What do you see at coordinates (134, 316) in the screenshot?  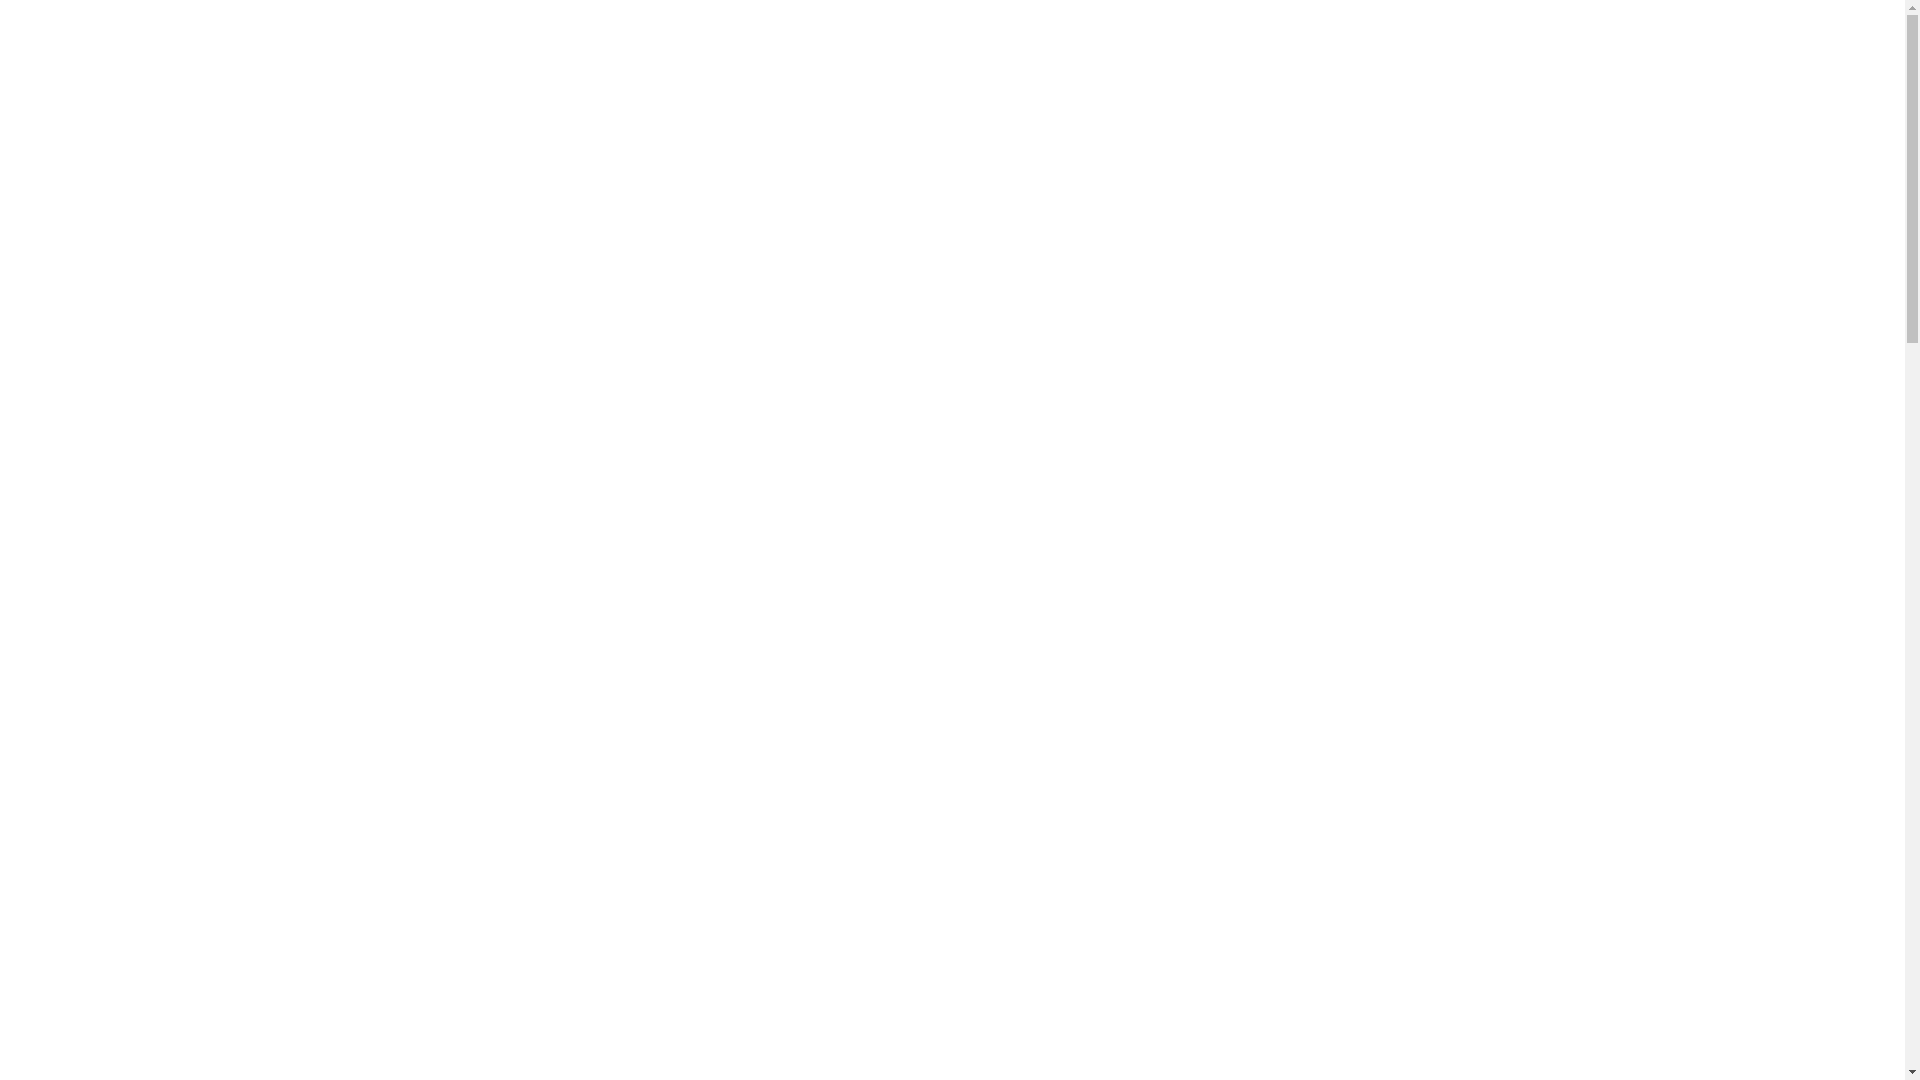 I see `EHC Buchs Northstars` at bounding box center [134, 316].